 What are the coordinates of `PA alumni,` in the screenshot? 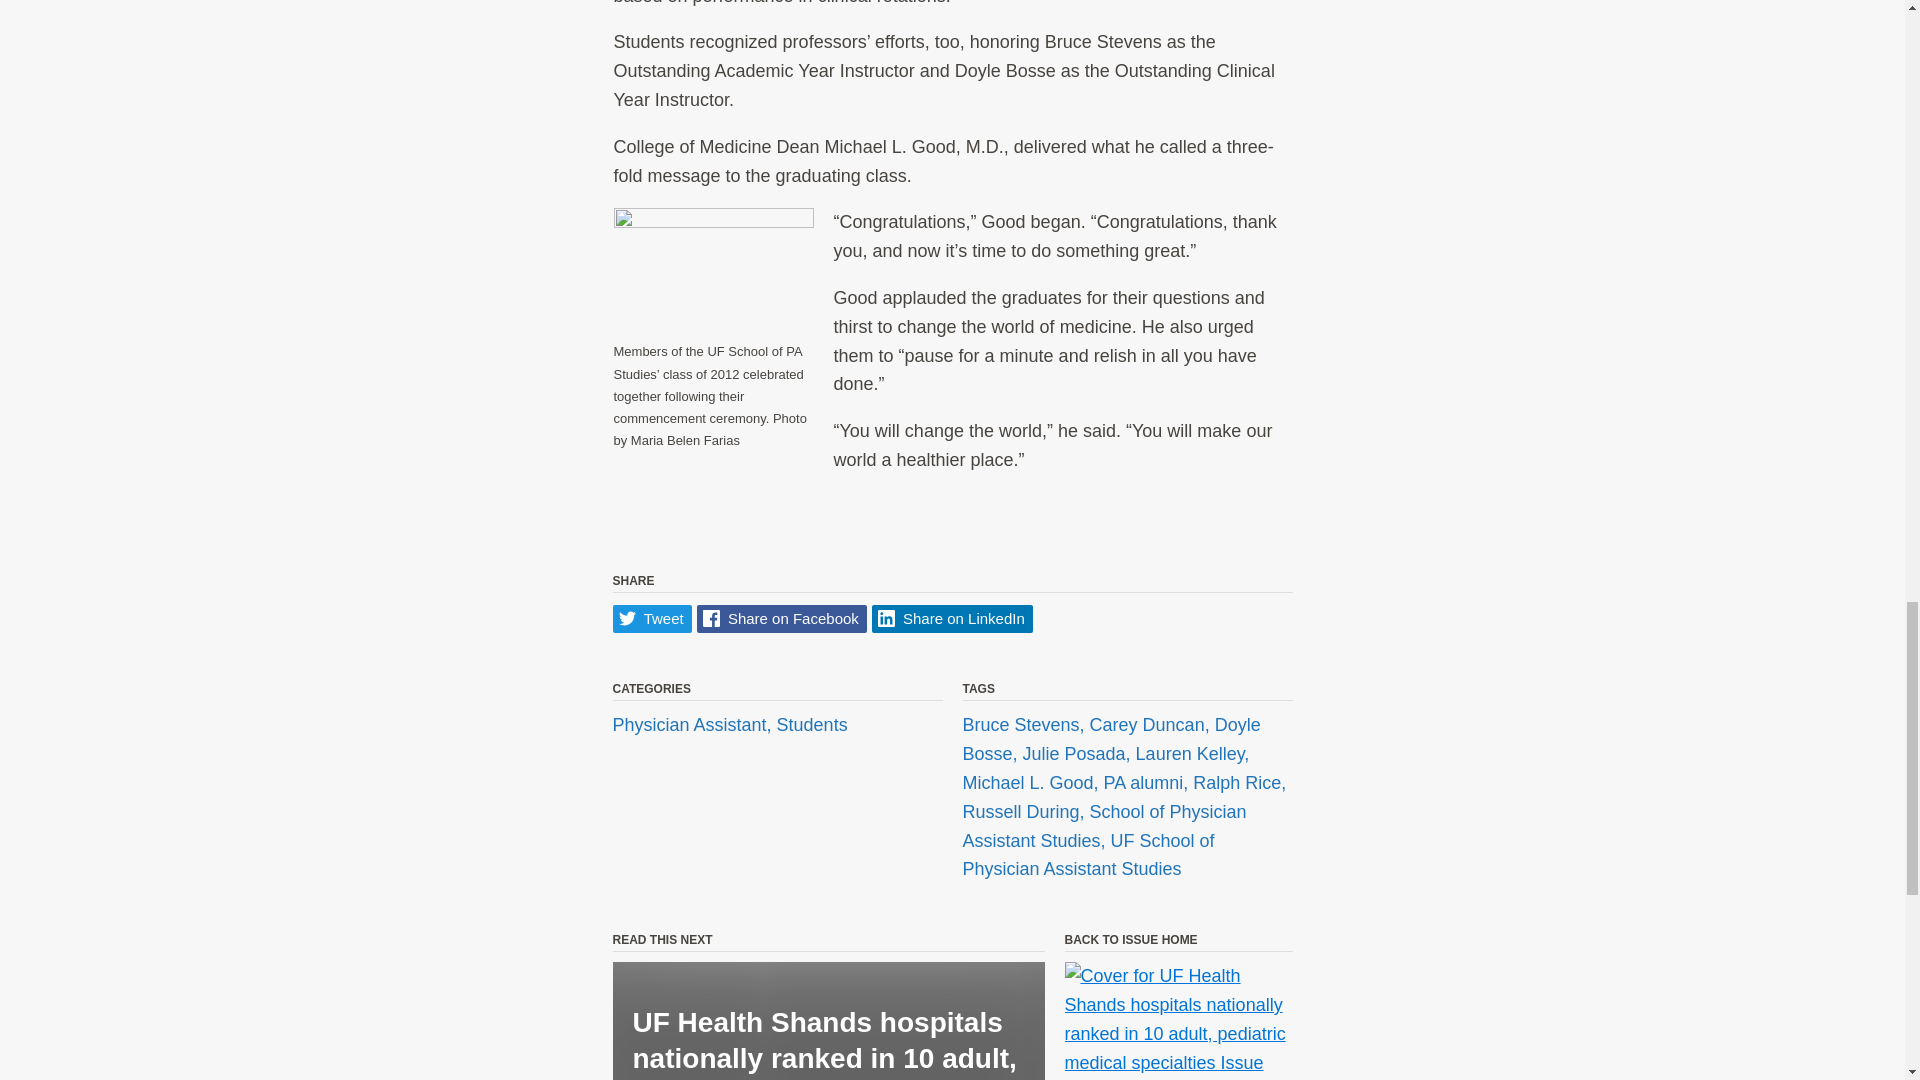 It's located at (1149, 782).